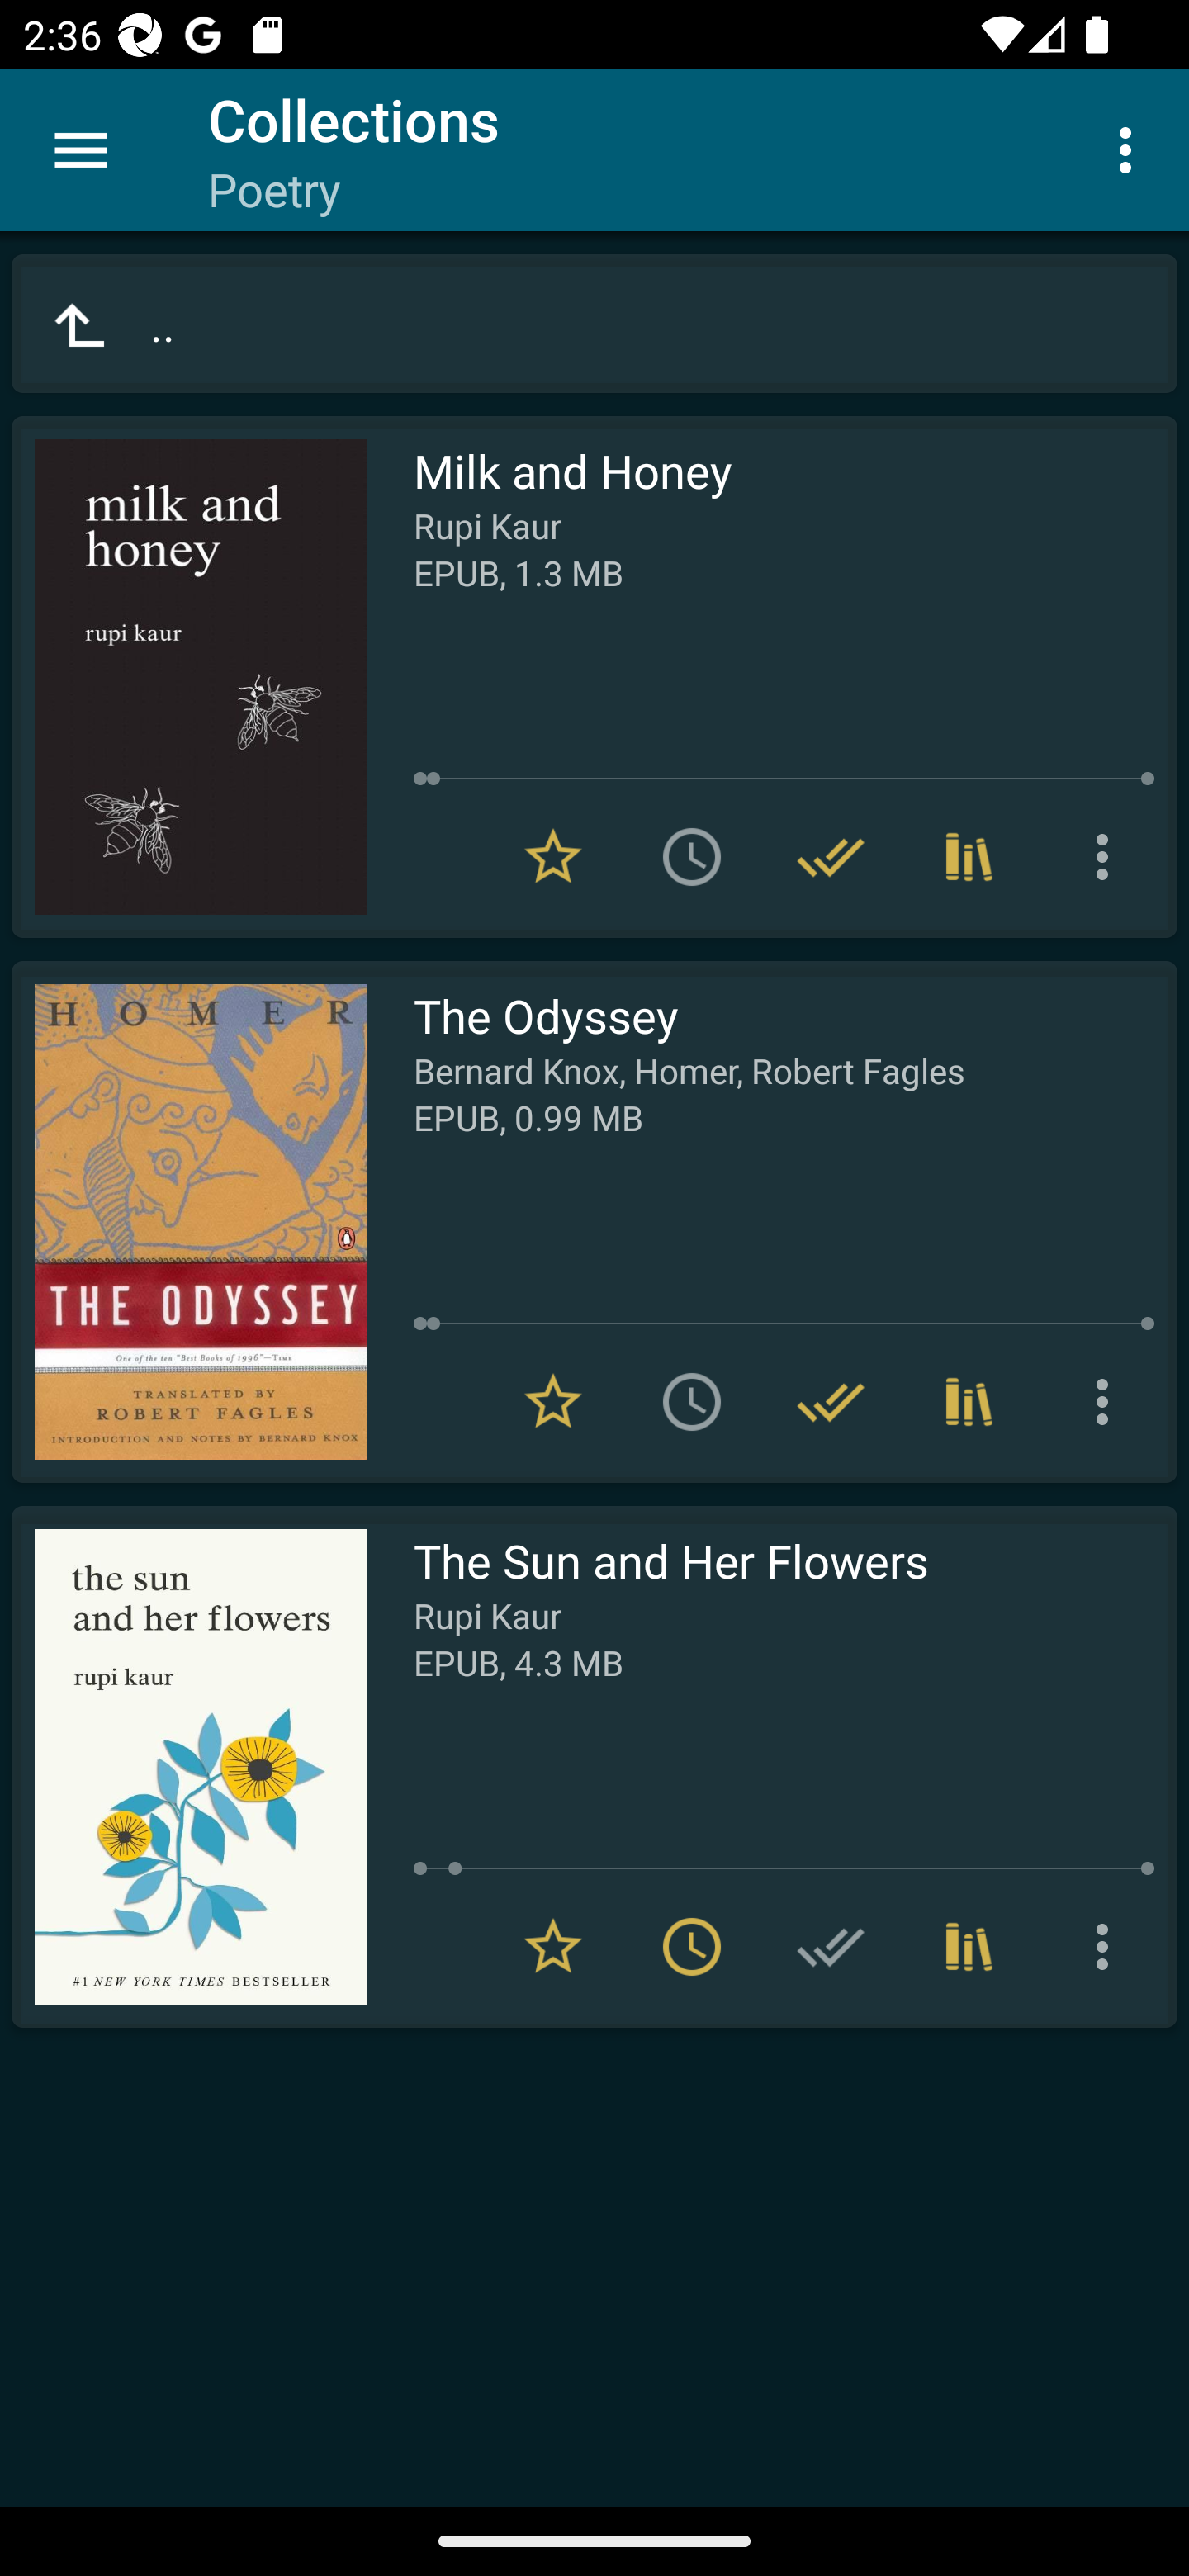  I want to click on Remove from Favorites, so click(553, 1401).